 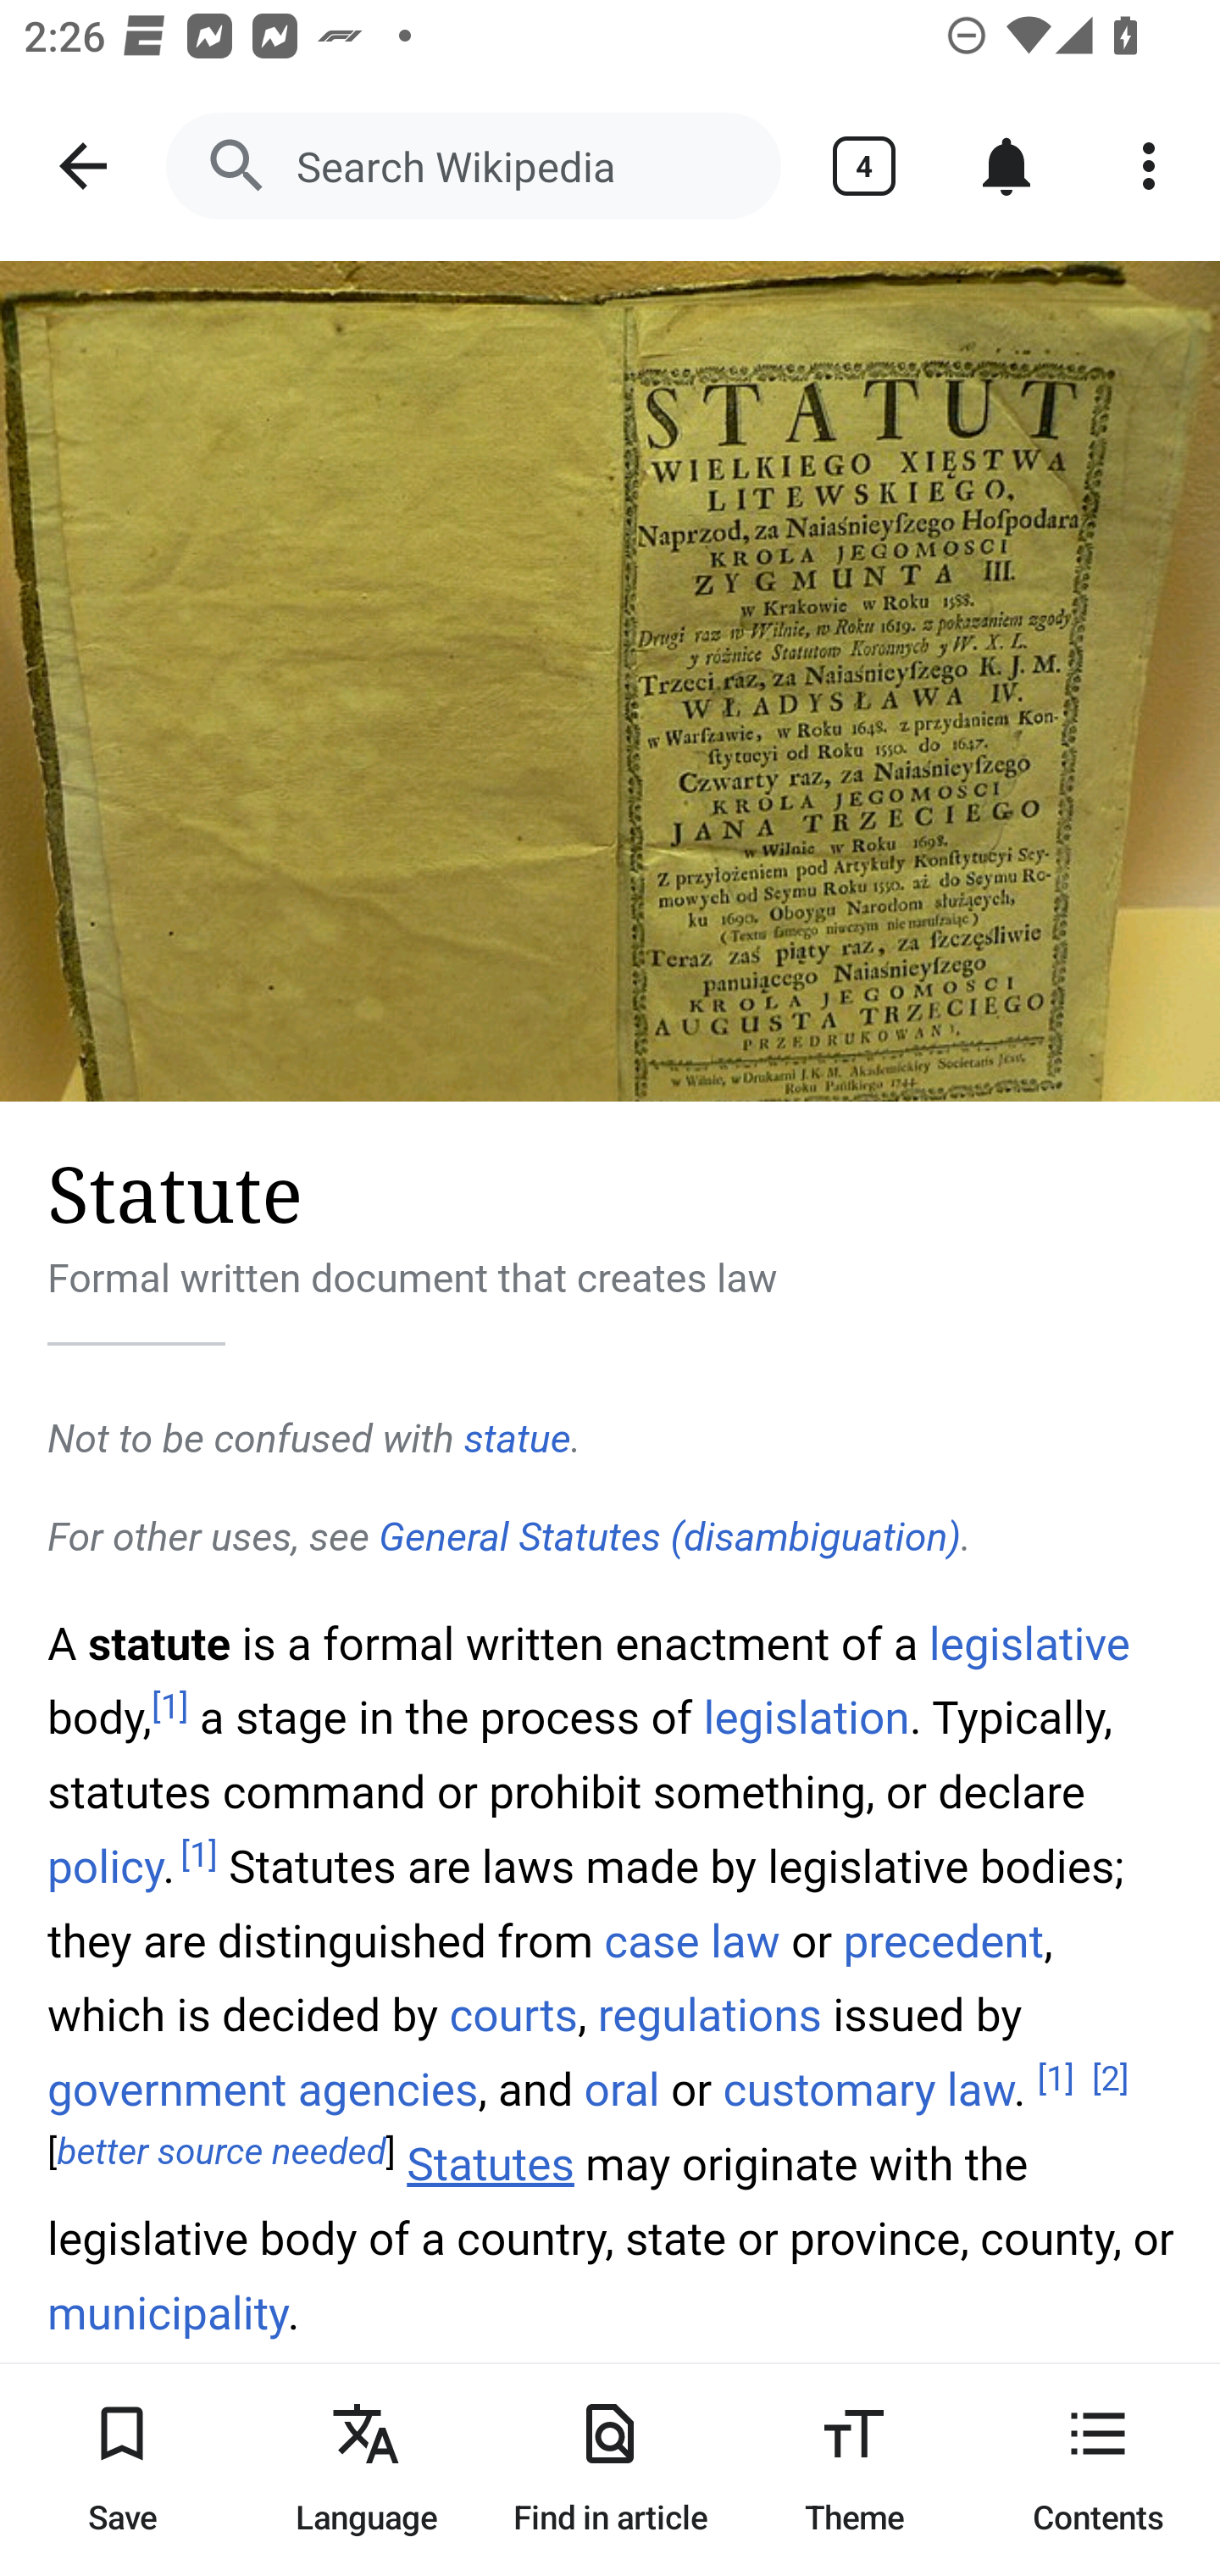 I want to click on better source needed better   source   needed, so click(x=222, y=2153).